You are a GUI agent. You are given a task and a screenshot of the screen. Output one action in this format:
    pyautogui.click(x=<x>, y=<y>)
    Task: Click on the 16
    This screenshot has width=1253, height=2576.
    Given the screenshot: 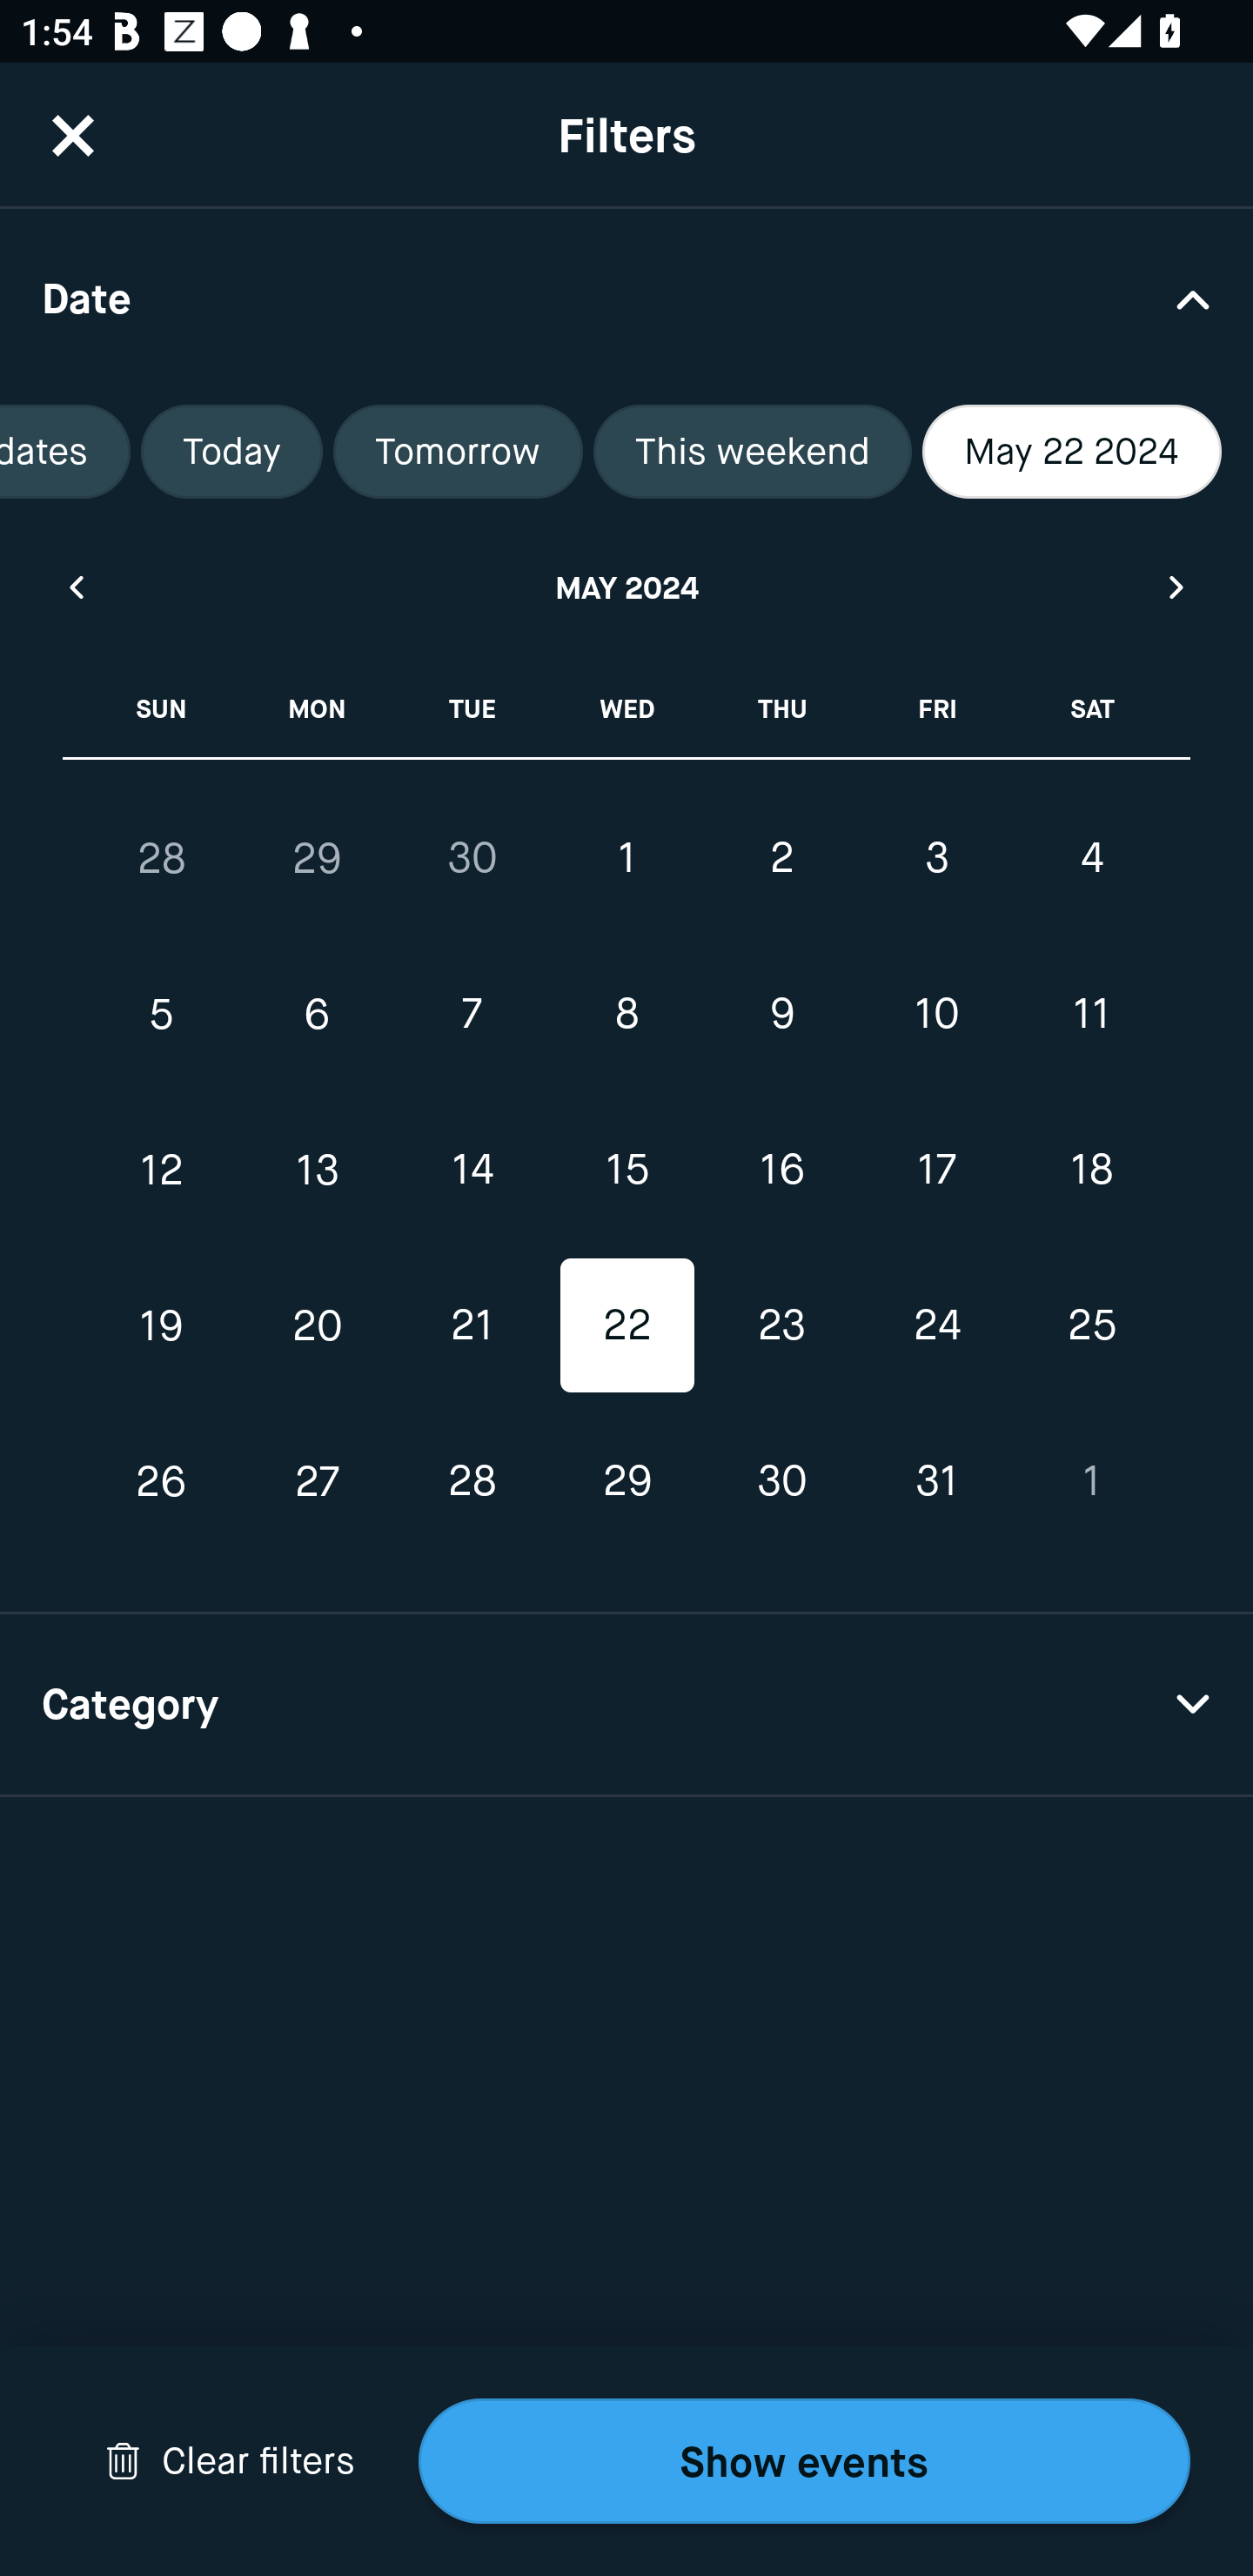 What is the action you would take?
    pyautogui.click(x=781, y=1170)
    